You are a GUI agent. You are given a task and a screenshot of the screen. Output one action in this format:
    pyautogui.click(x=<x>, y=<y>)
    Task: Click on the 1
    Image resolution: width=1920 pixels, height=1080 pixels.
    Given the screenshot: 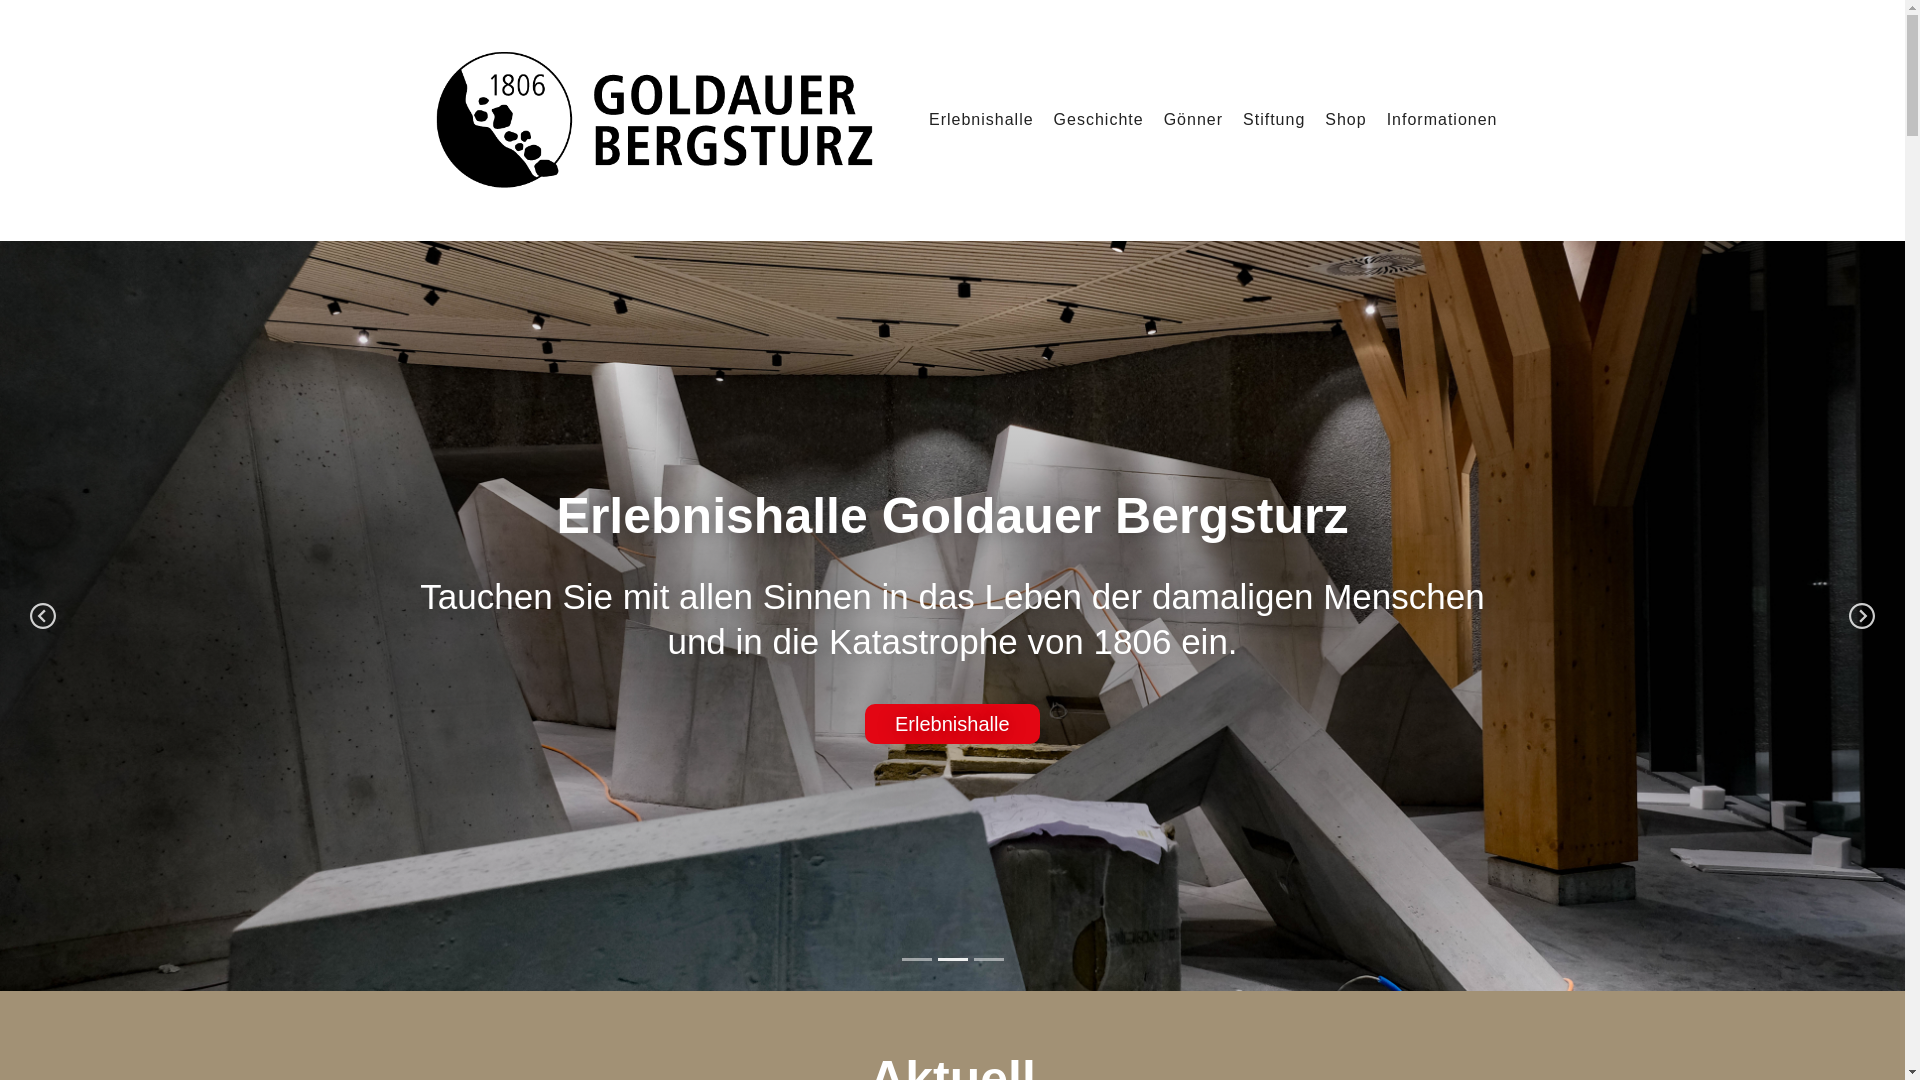 What is the action you would take?
    pyautogui.click(x=917, y=960)
    